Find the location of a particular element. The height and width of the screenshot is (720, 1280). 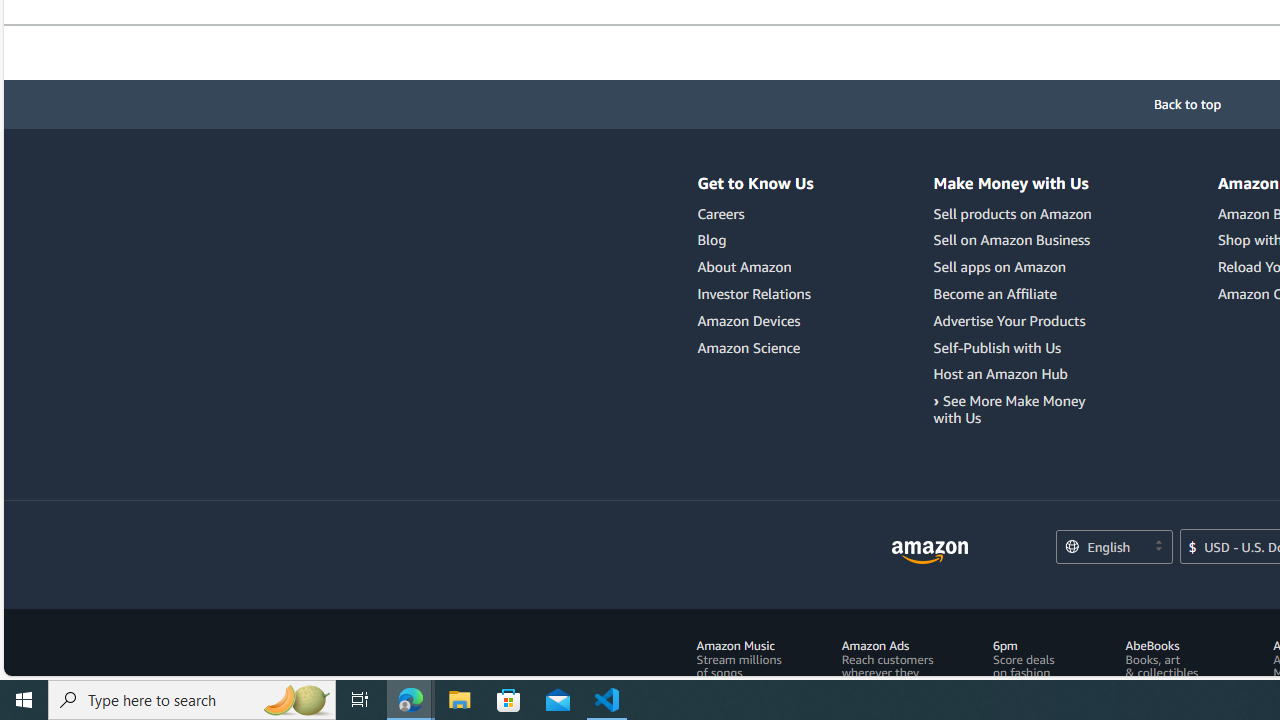

Sell on Amazon Business is located at coordinates (1016, 240).